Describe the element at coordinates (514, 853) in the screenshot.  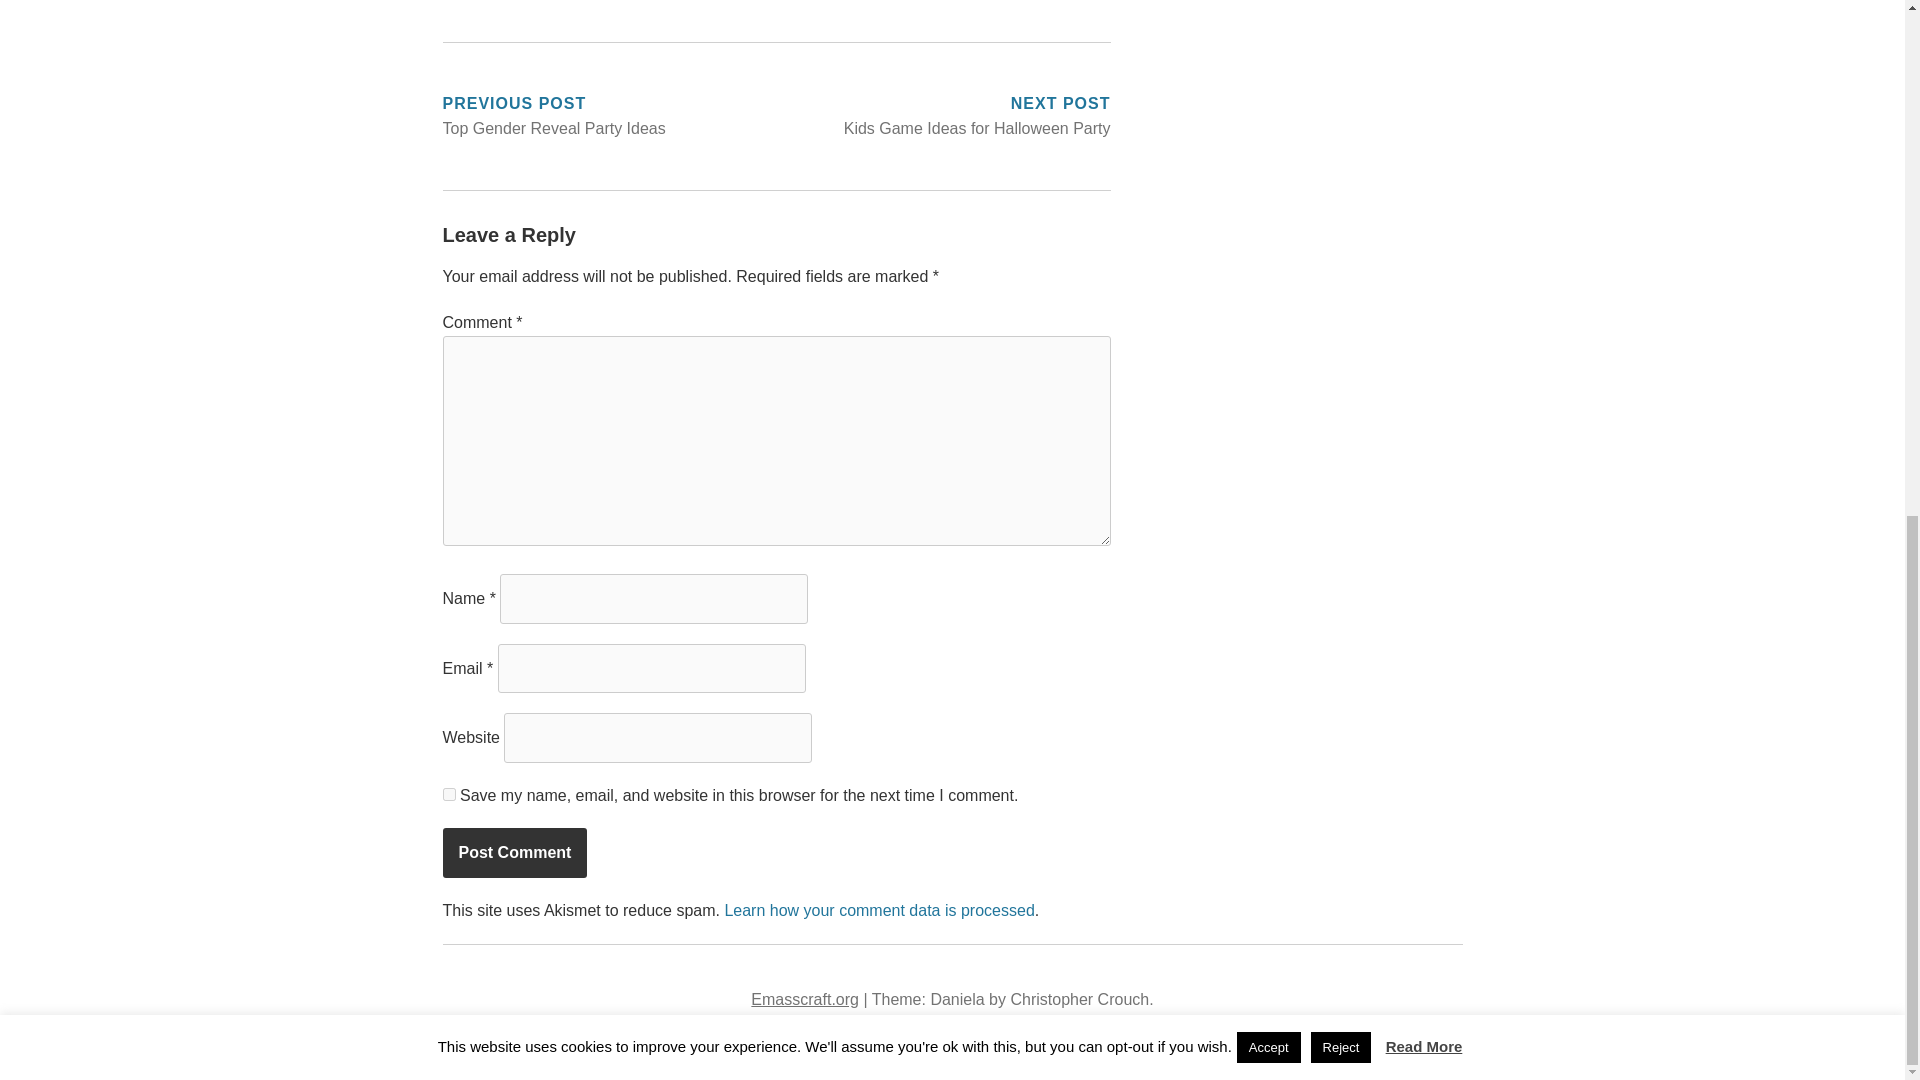
I see `Accept` at that location.